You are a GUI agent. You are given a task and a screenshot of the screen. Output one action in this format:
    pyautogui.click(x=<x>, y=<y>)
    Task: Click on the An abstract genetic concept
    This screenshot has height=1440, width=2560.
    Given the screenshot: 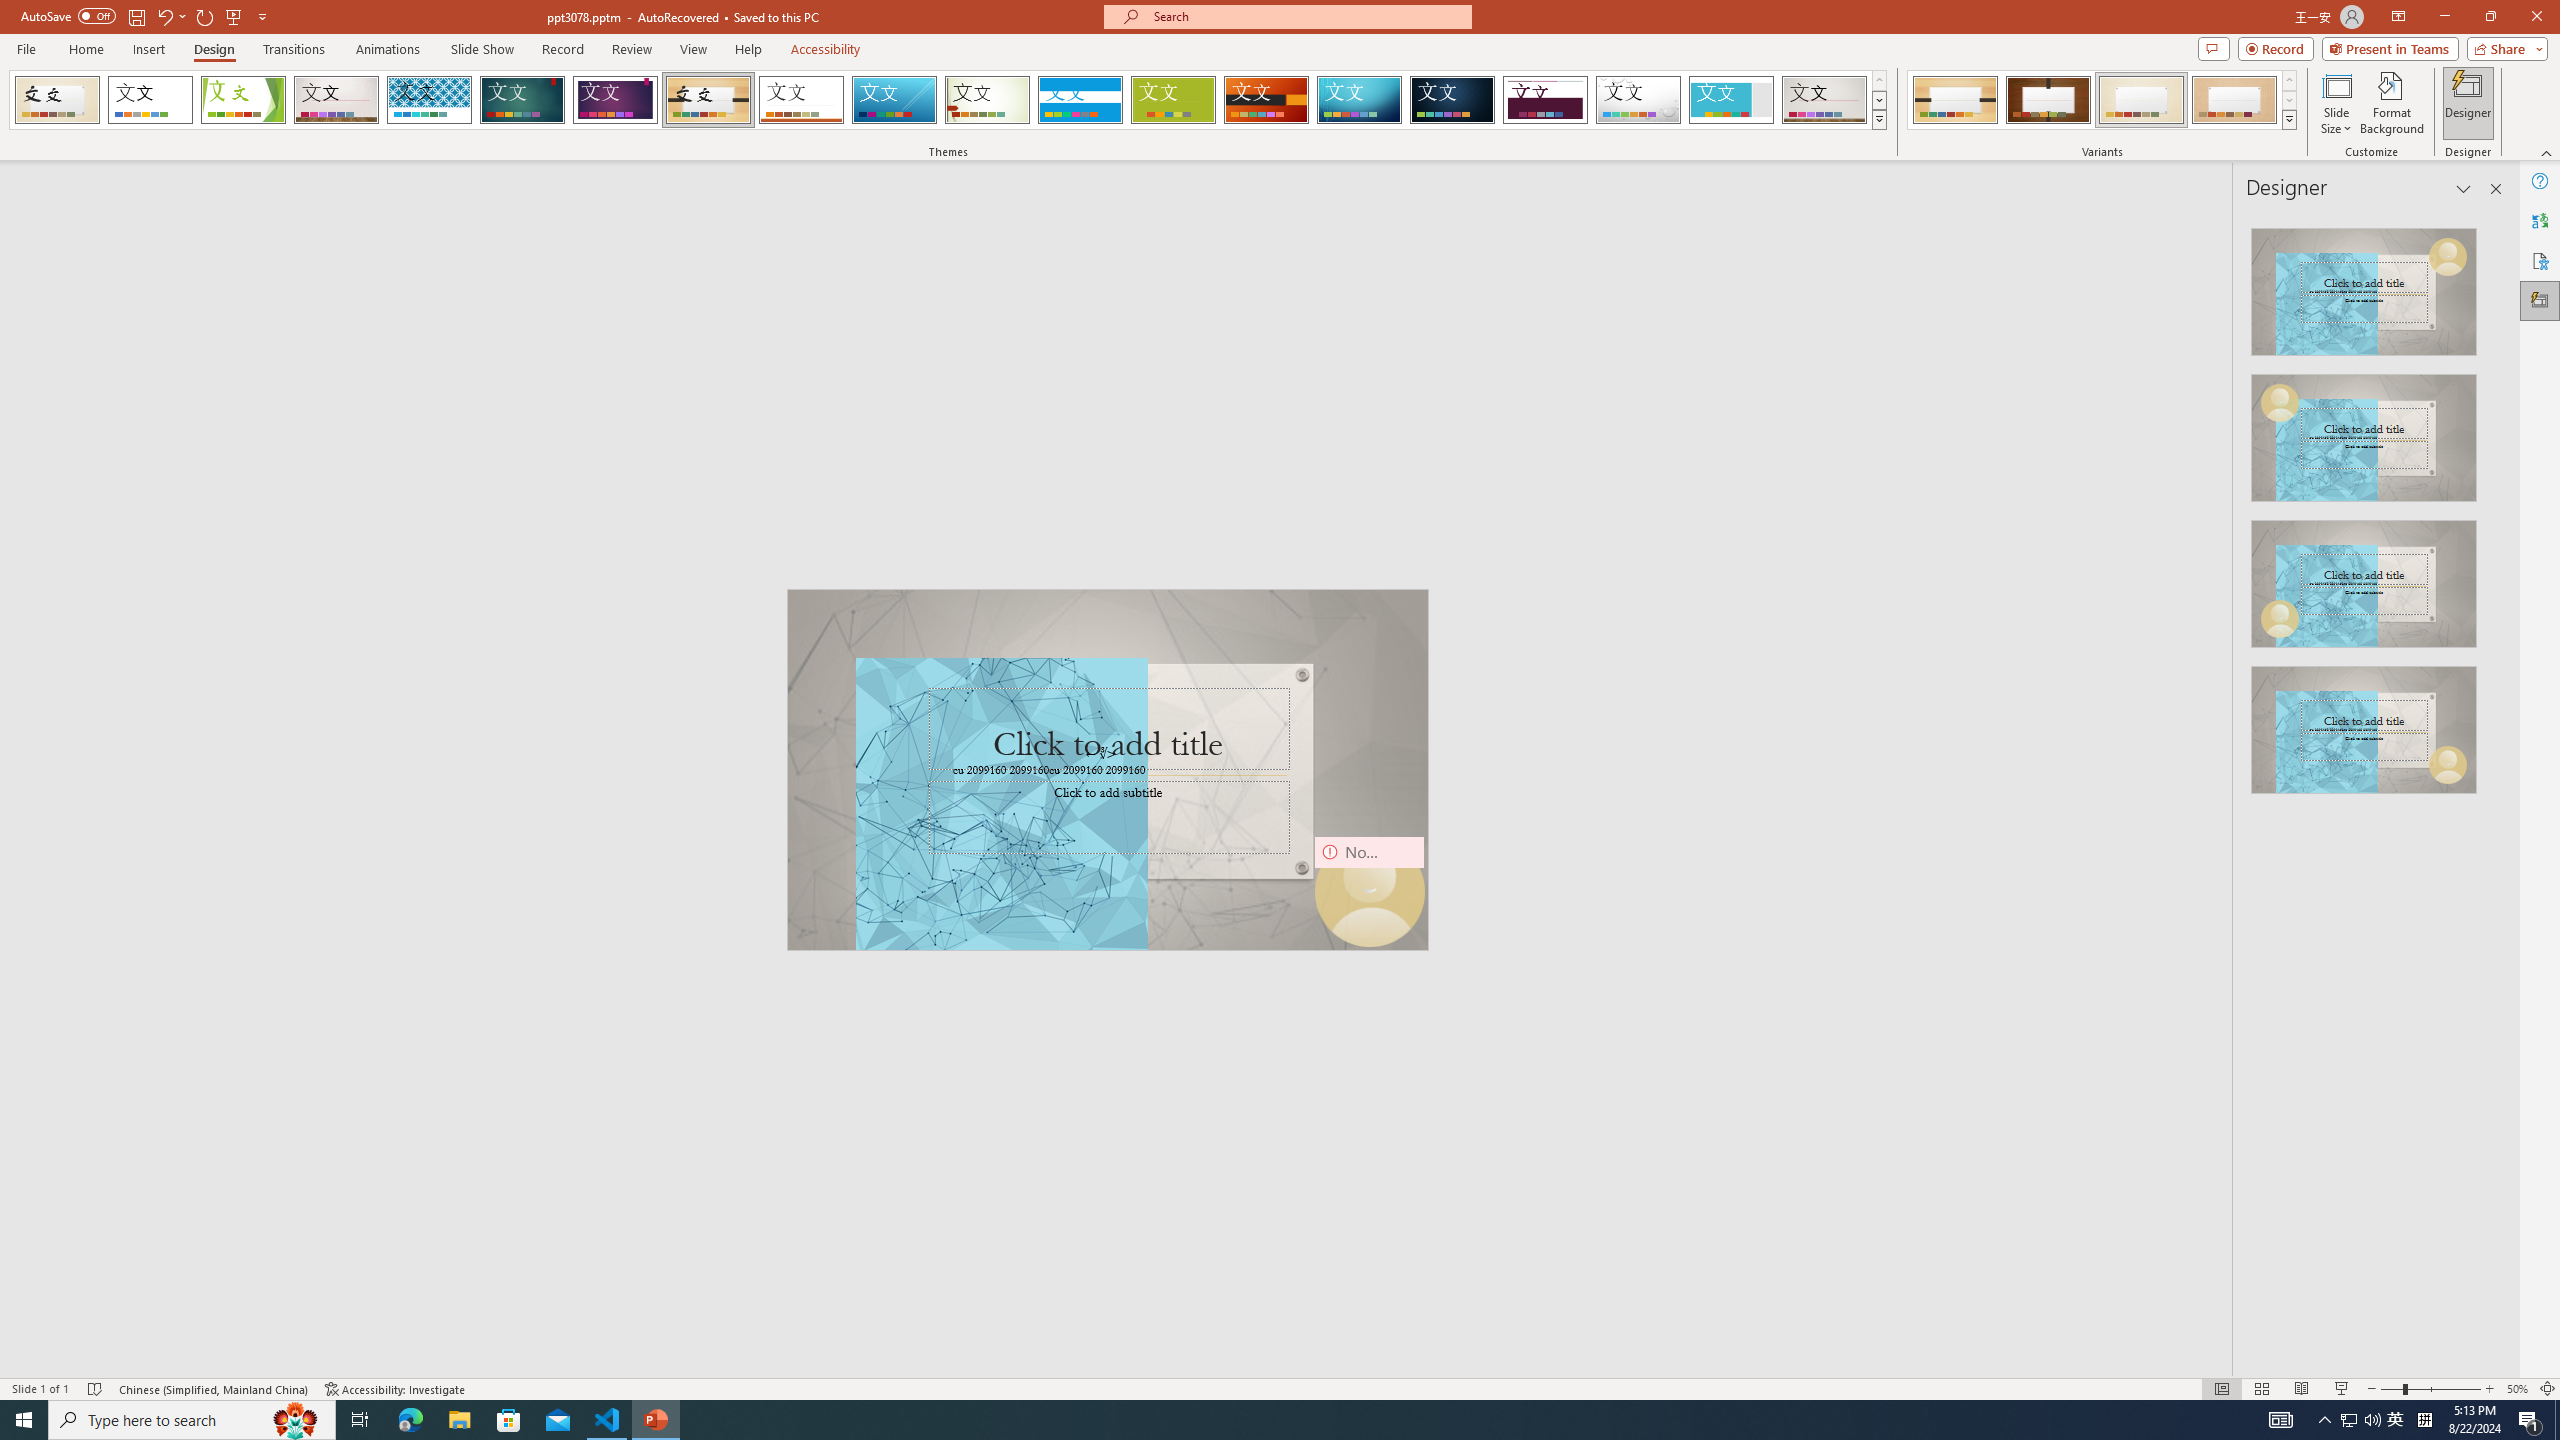 What is the action you would take?
    pyautogui.click(x=1108, y=770)
    